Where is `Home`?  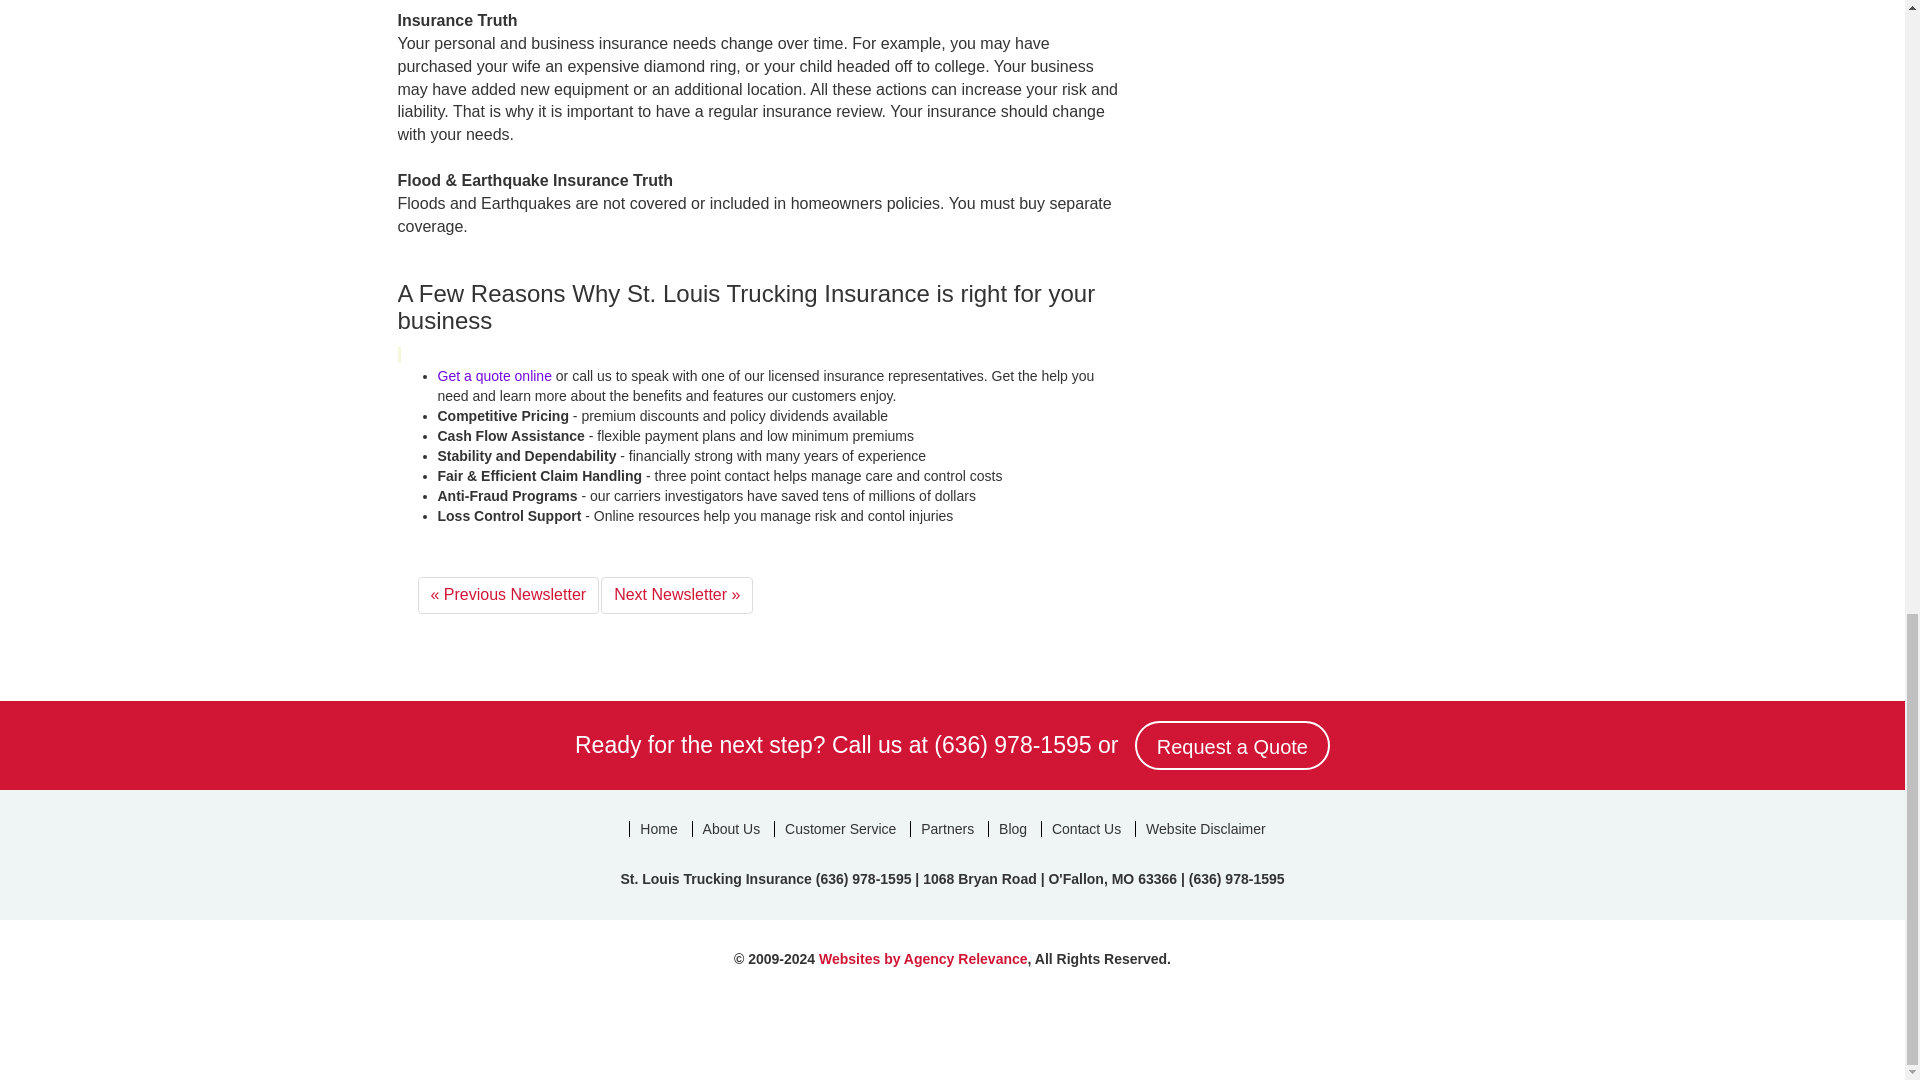 Home is located at coordinates (658, 828).